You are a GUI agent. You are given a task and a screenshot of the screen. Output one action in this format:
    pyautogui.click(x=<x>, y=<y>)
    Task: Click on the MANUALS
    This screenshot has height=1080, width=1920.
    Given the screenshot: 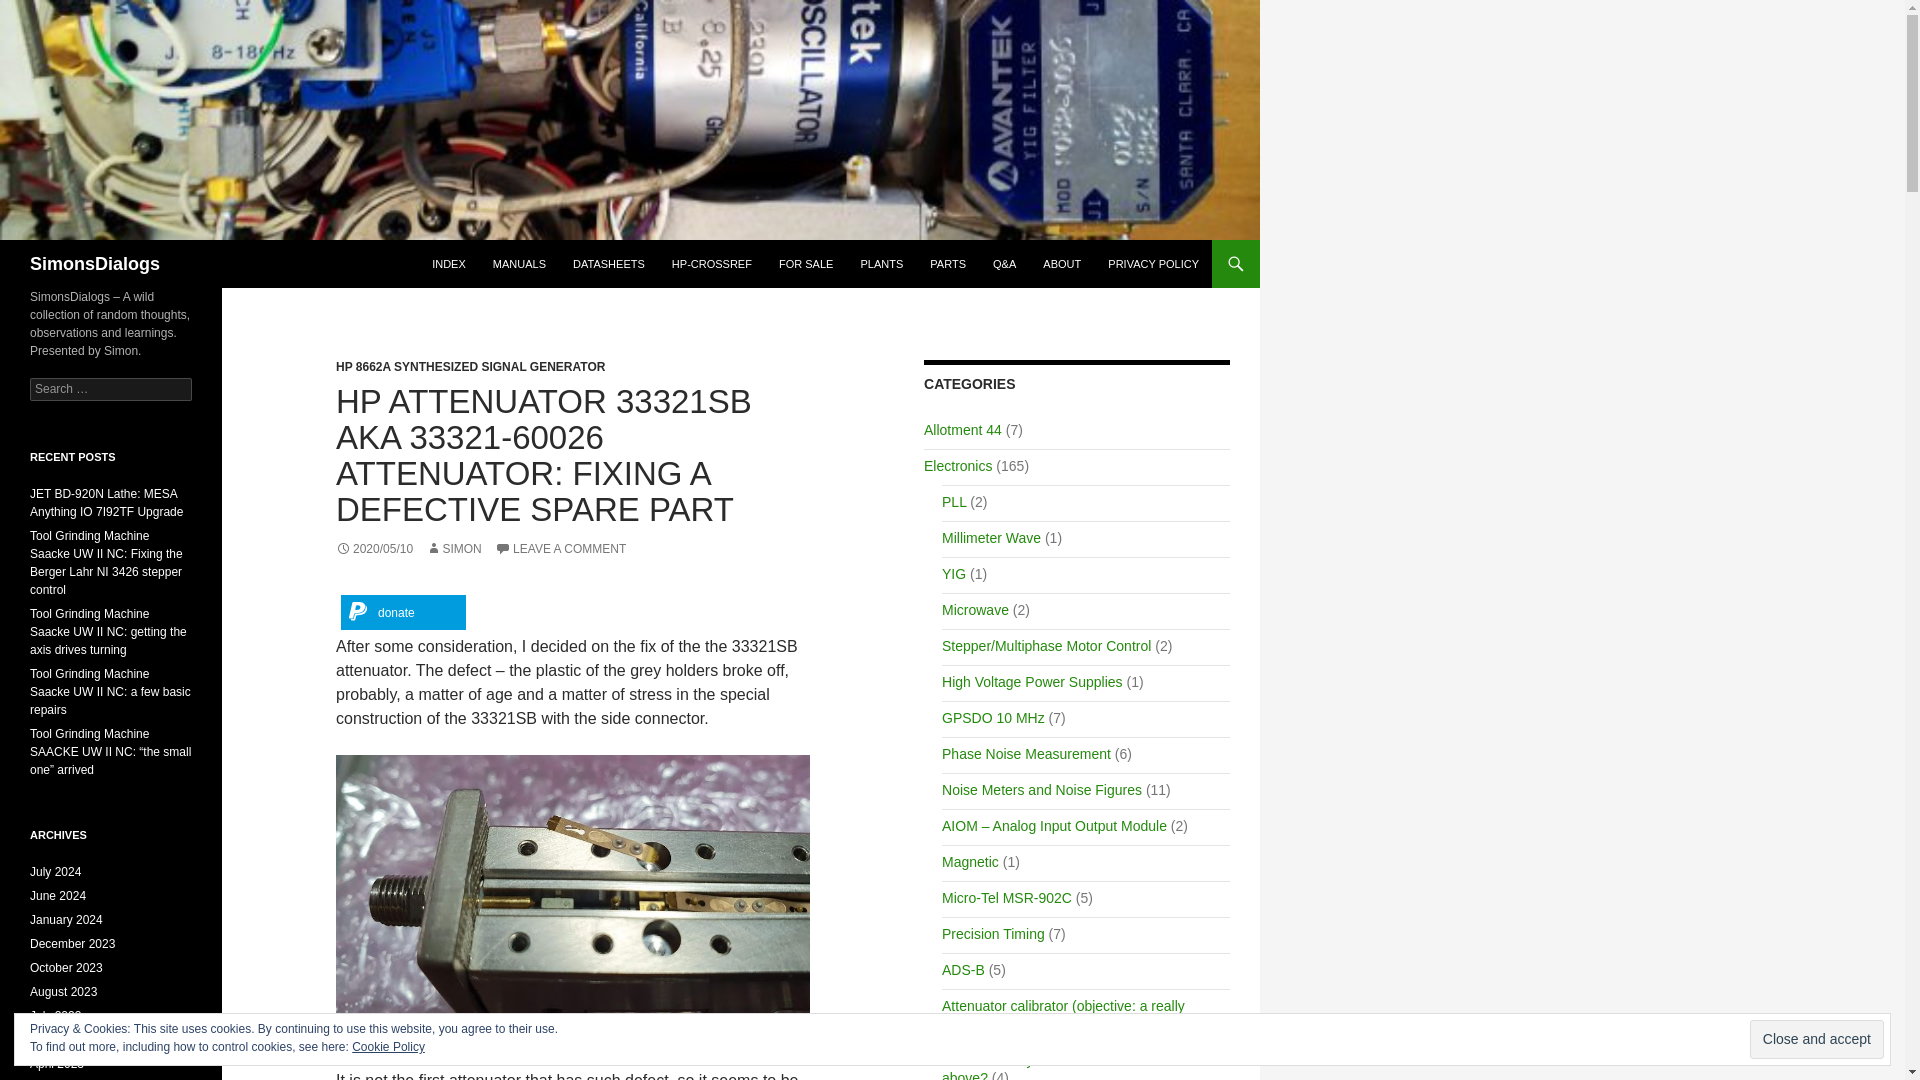 What is the action you would take?
    pyautogui.click(x=520, y=264)
    